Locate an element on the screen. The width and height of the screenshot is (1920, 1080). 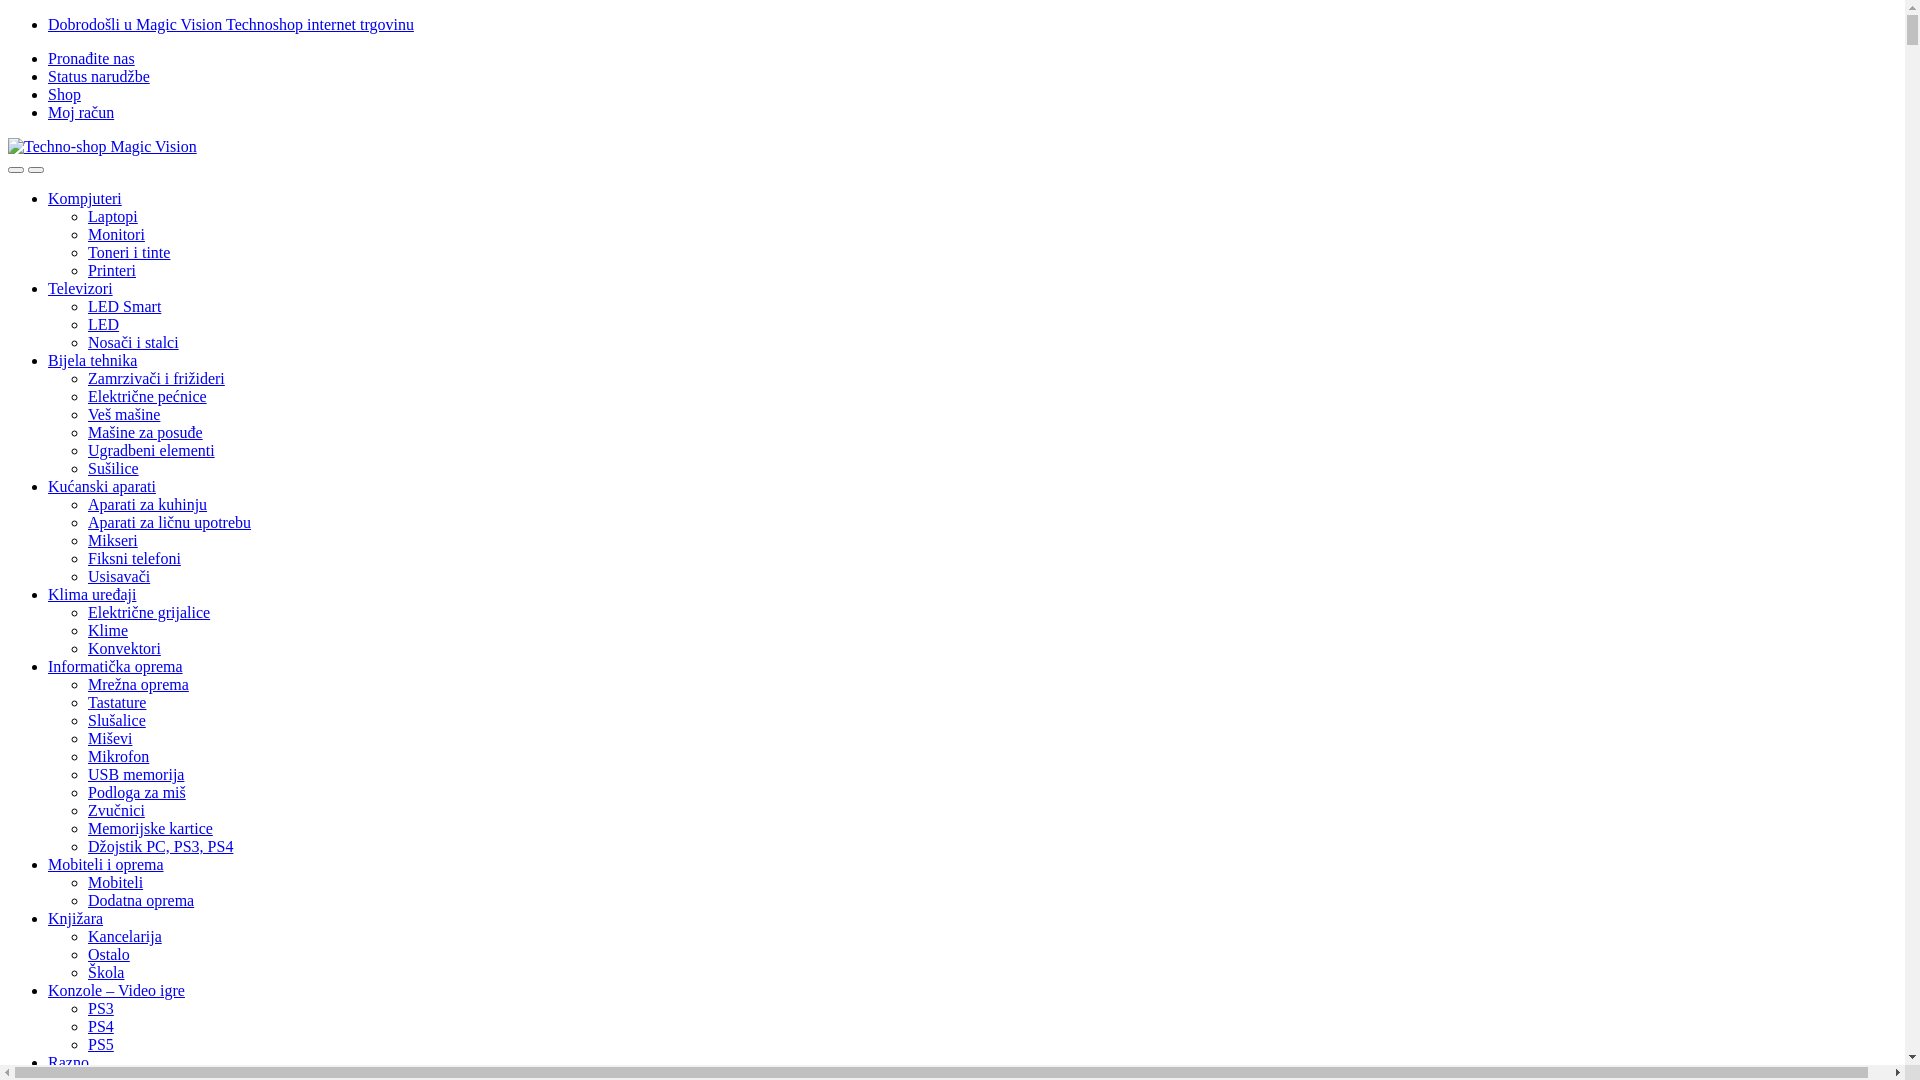
PS3 is located at coordinates (101, 1008).